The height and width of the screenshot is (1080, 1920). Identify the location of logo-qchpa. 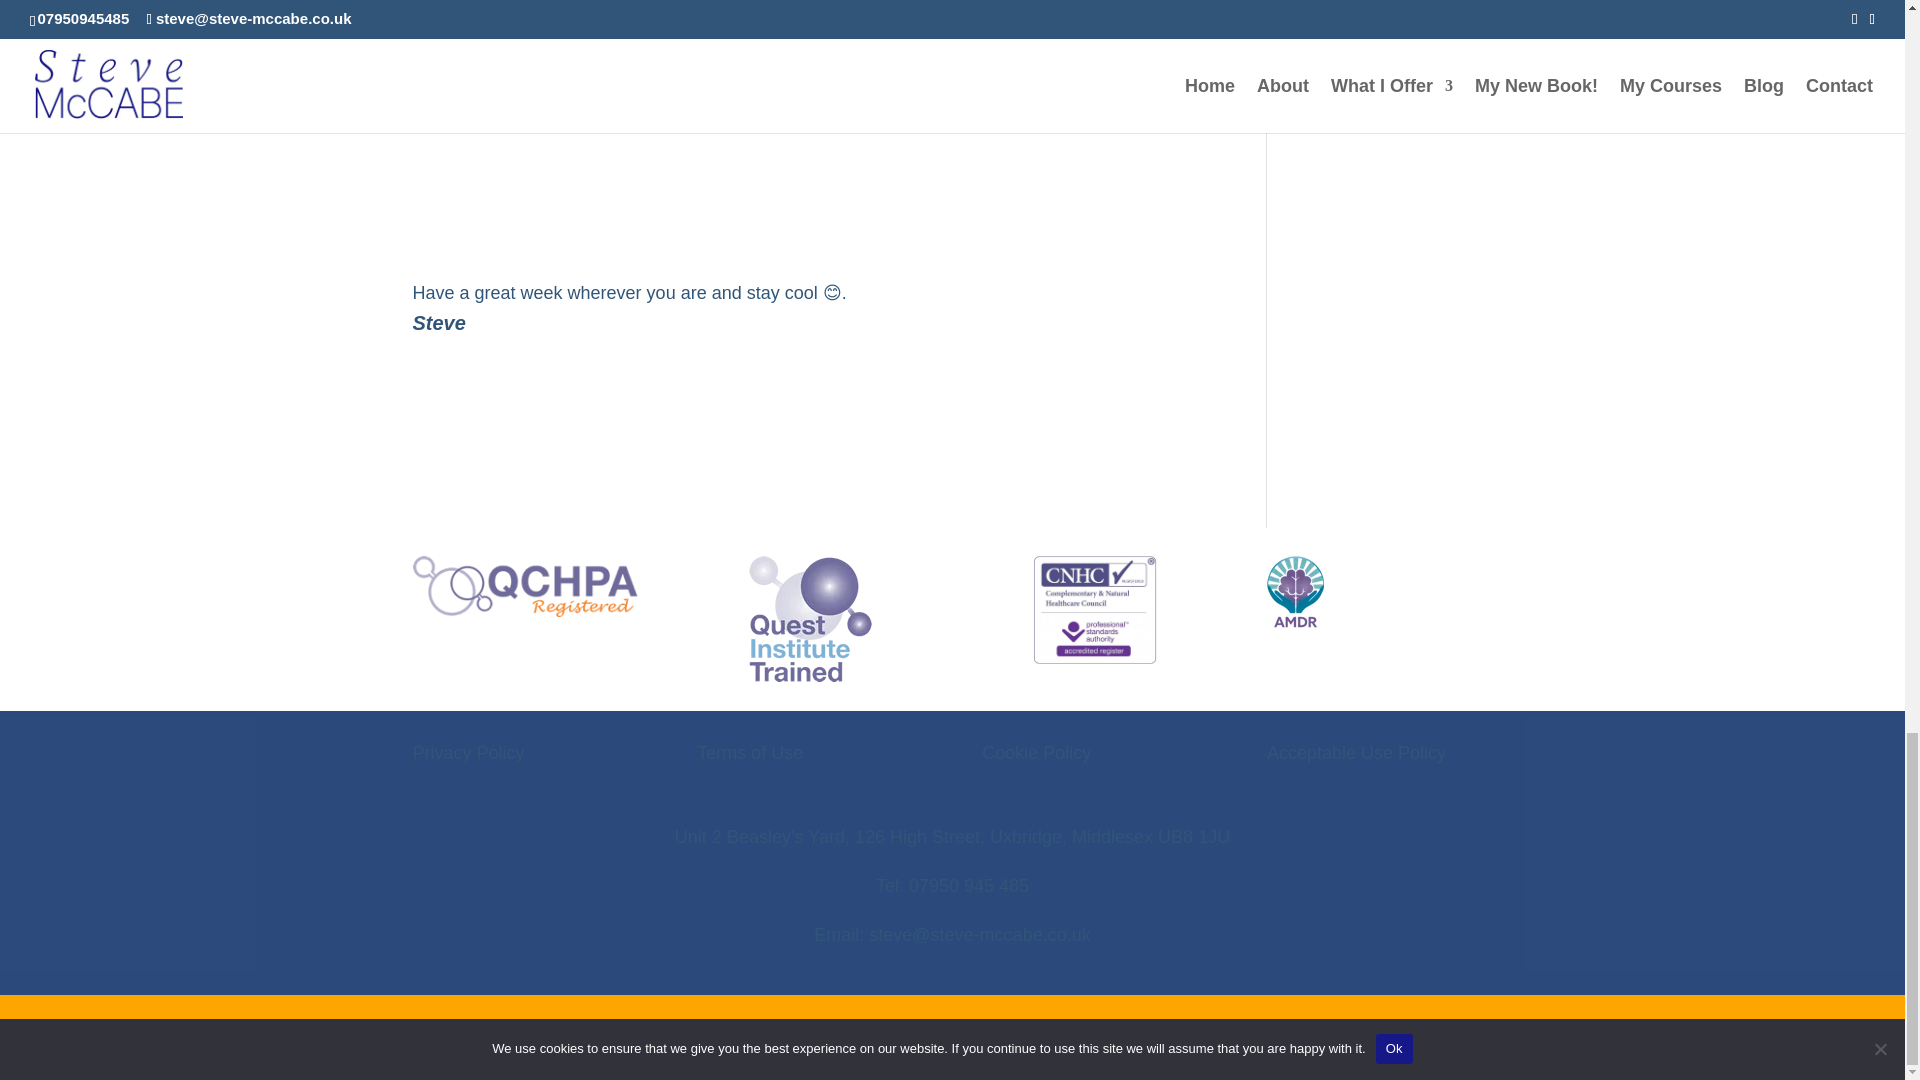
(524, 586).